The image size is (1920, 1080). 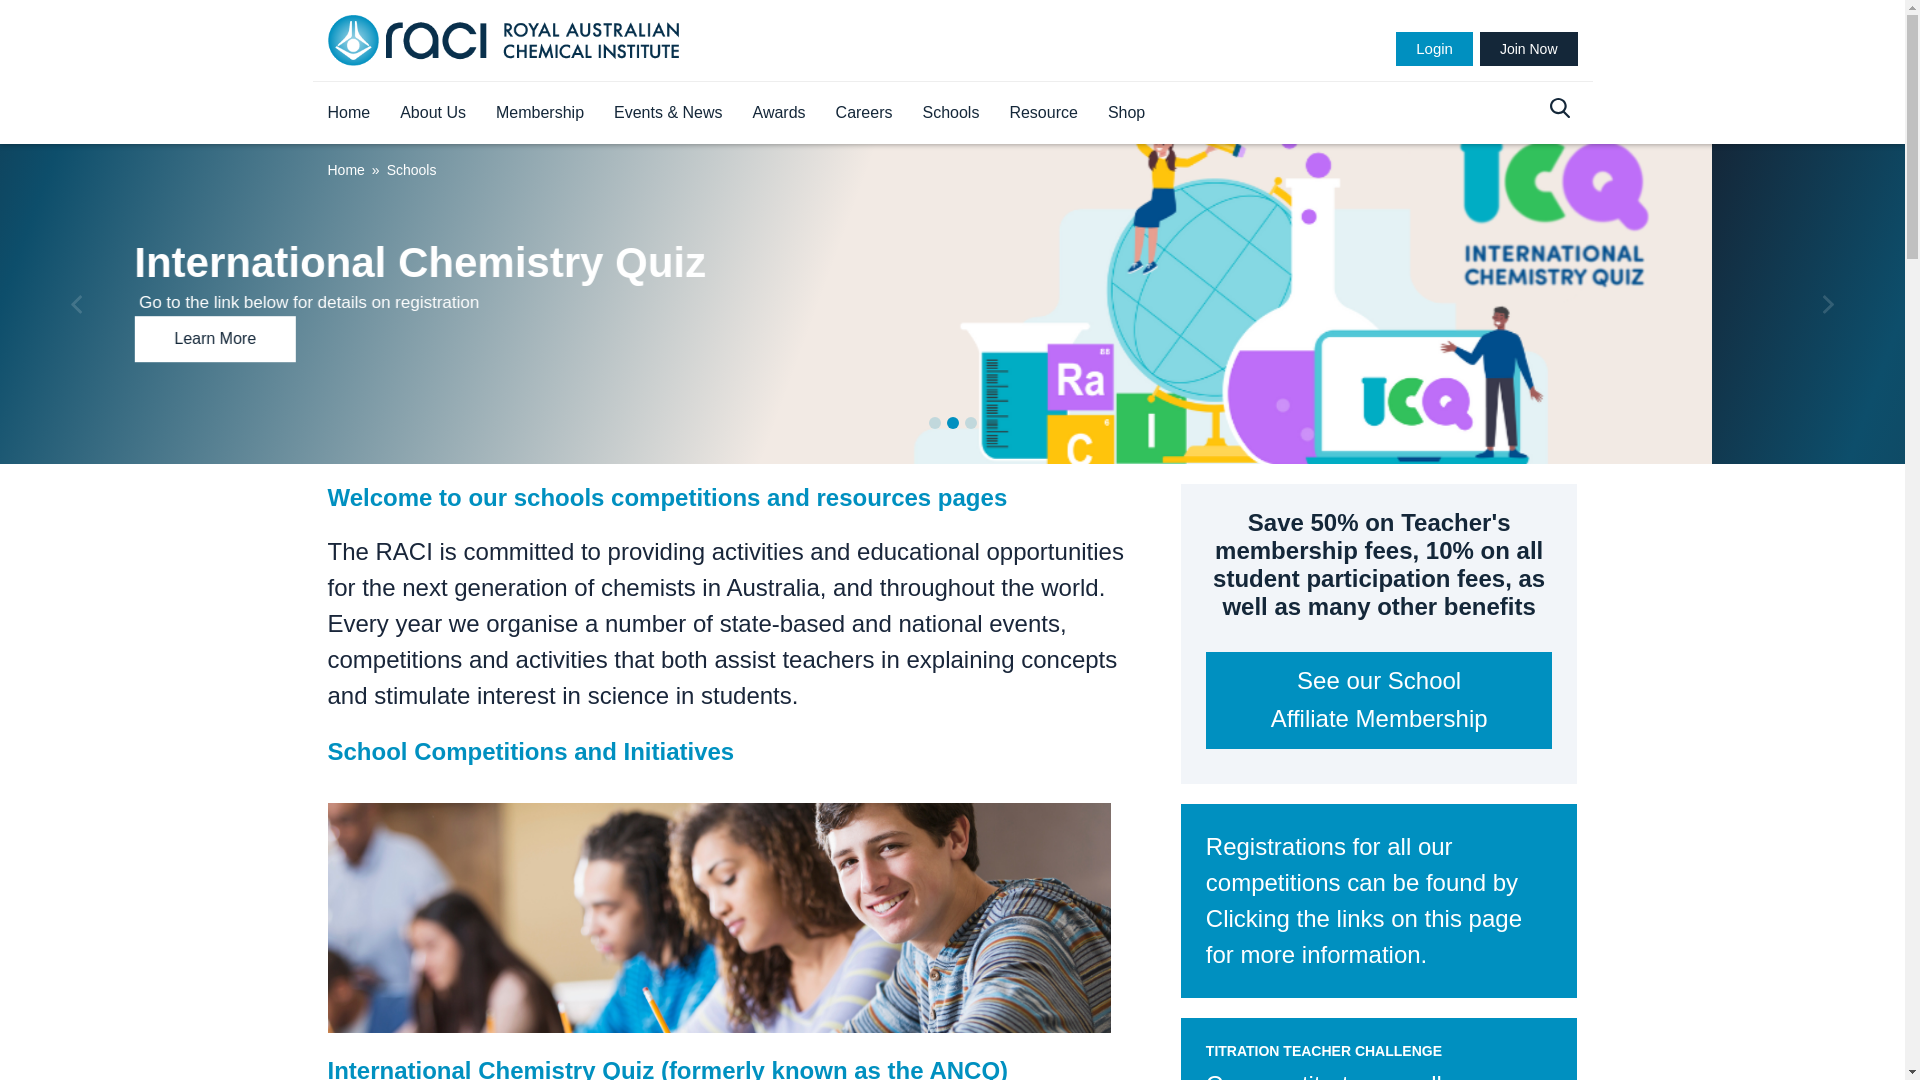 What do you see at coordinates (433, 113) in the screenshot?
I see `About Us` at bounding box center [433, 113].